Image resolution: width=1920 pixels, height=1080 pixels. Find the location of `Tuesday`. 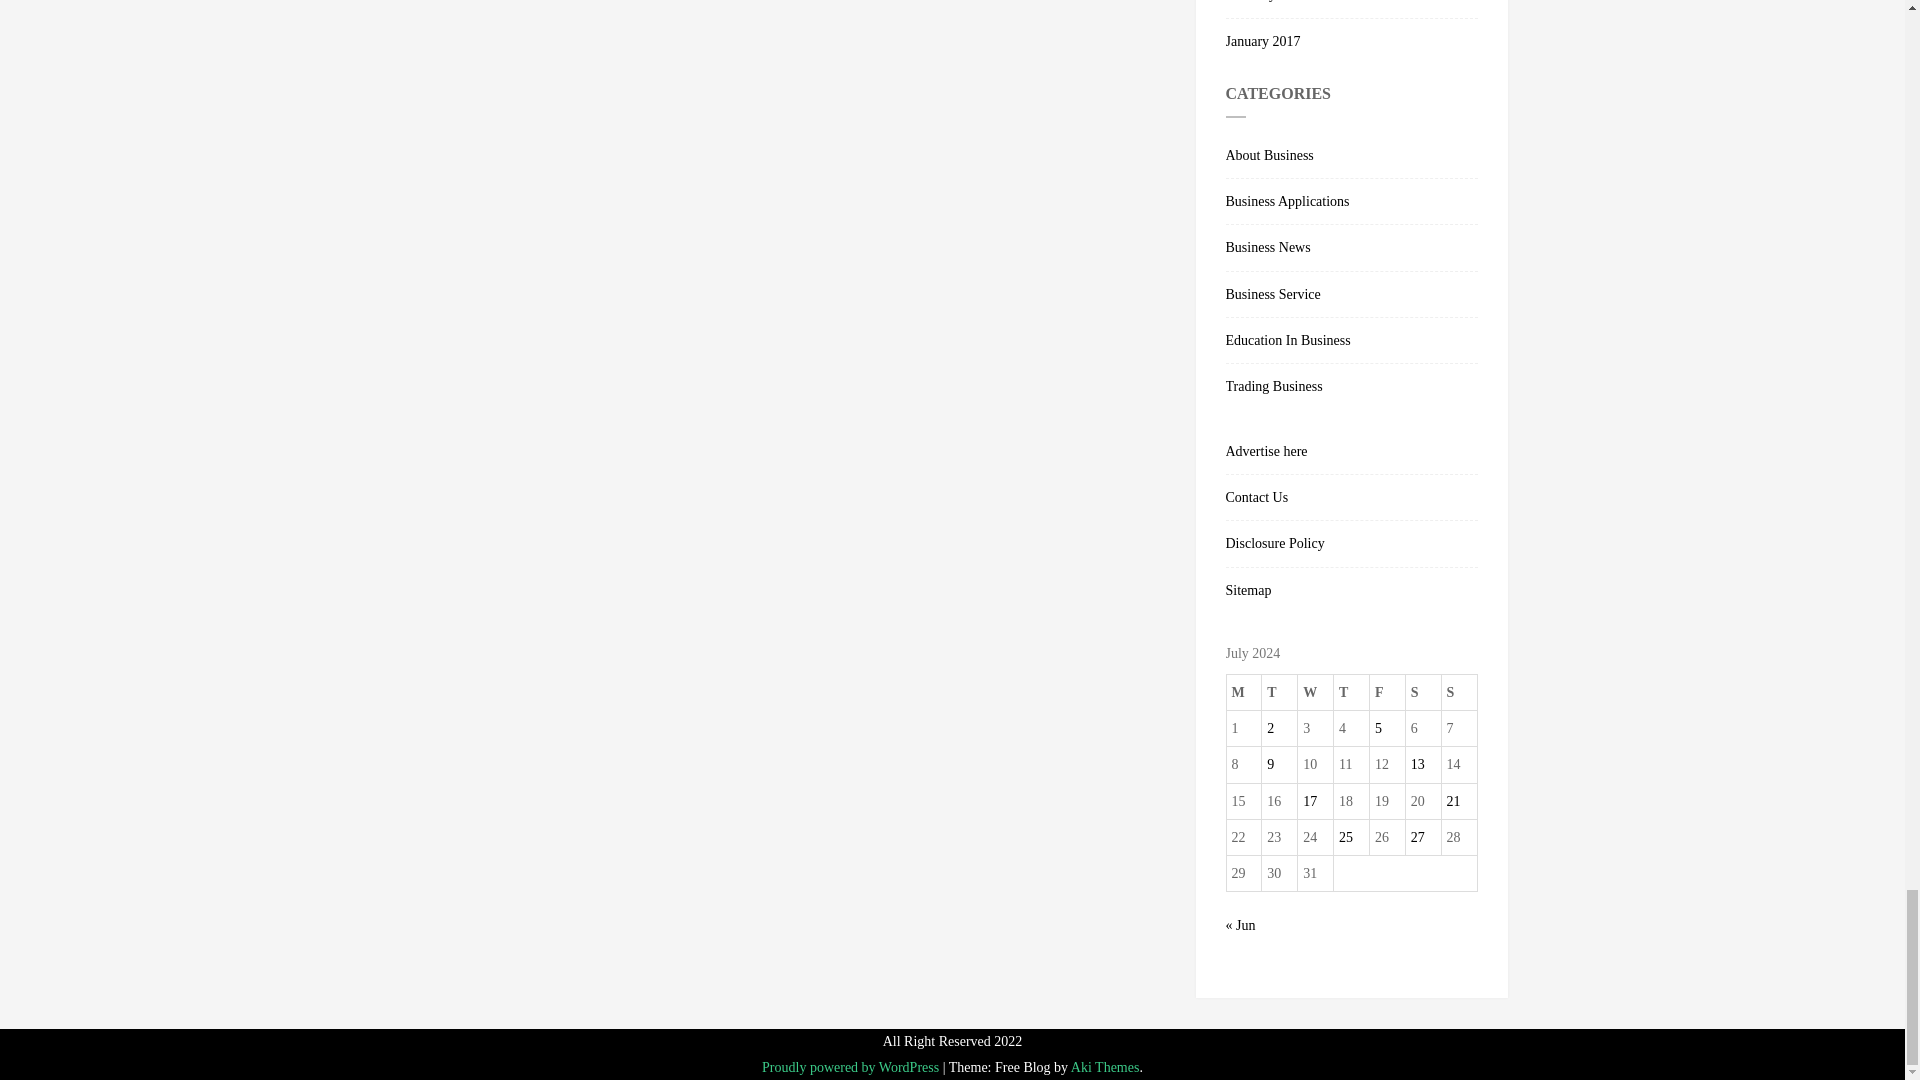

Tuesday is located at coordinates (1279, 691).